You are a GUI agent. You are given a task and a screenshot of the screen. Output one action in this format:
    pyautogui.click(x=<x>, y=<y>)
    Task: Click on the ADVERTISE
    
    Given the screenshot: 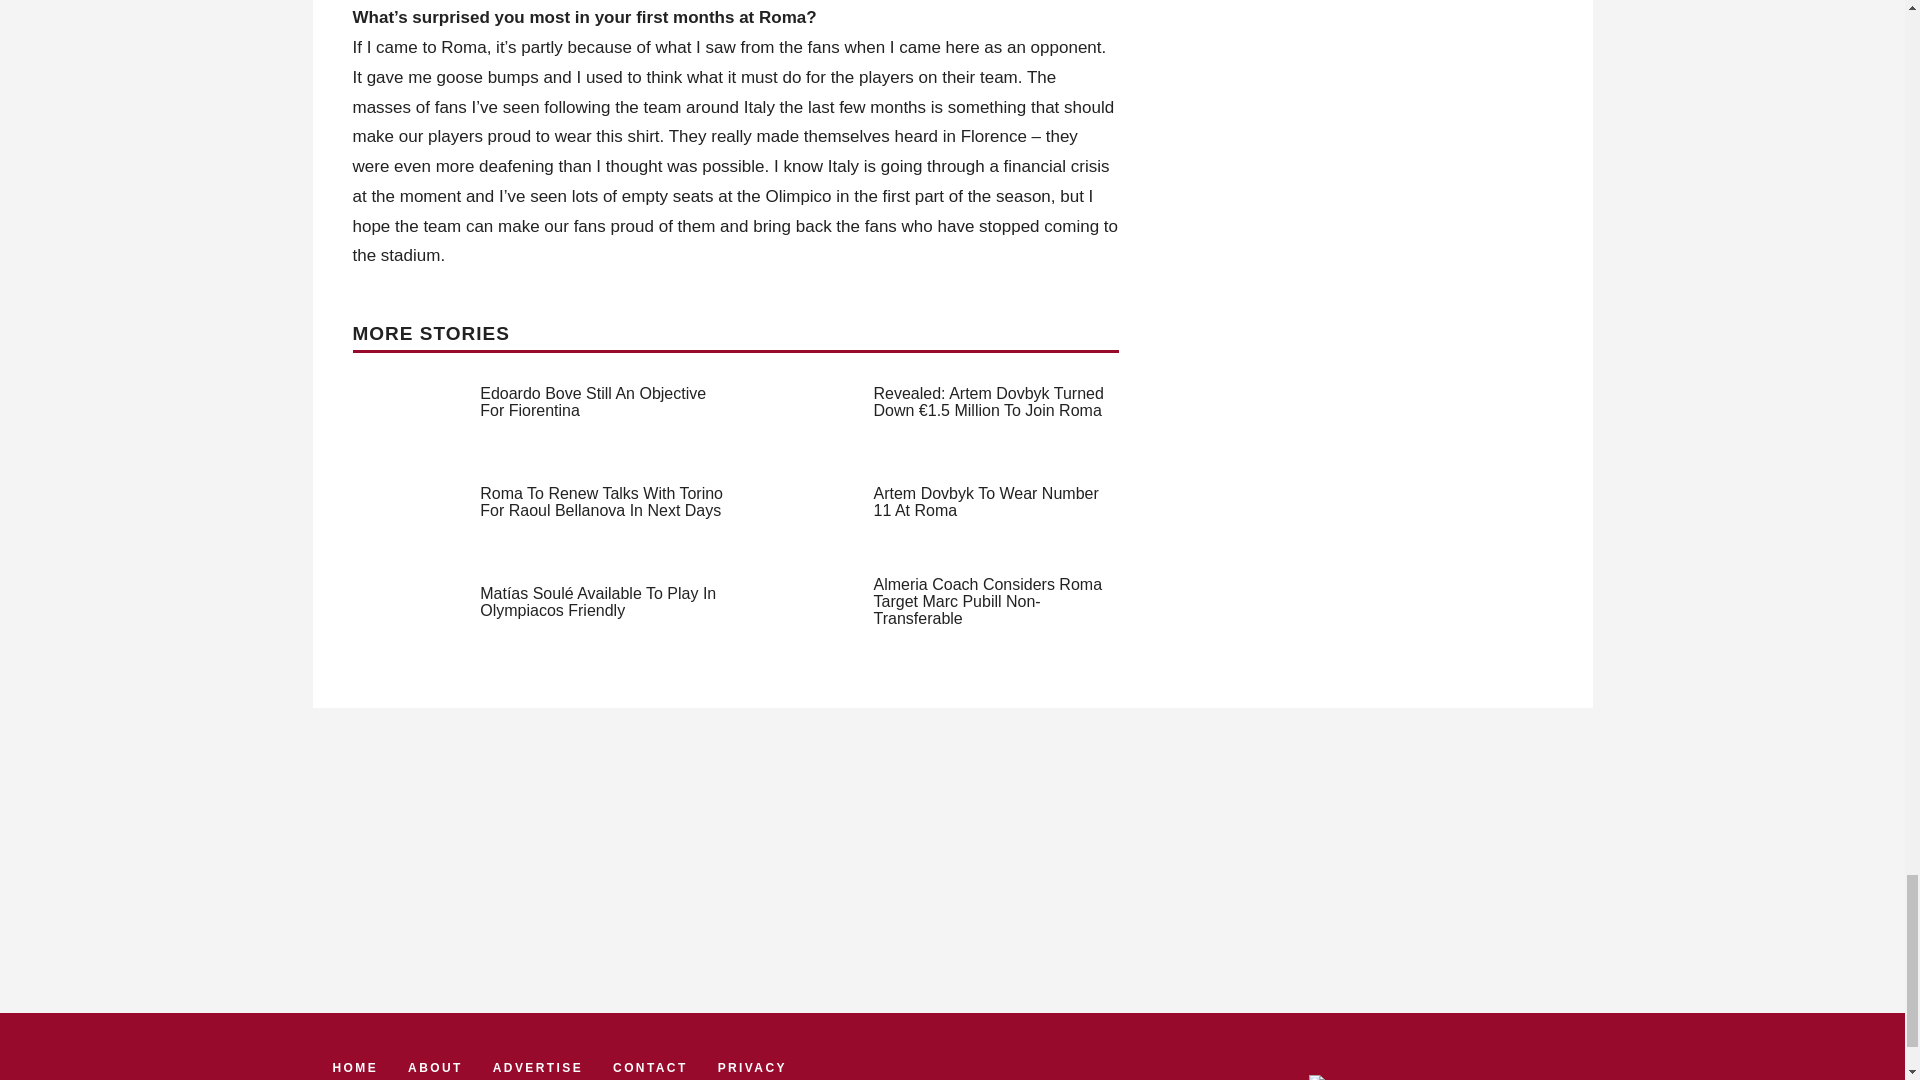 What is the action you would take?
    pyautogui.click(x=538, y=1068)
    